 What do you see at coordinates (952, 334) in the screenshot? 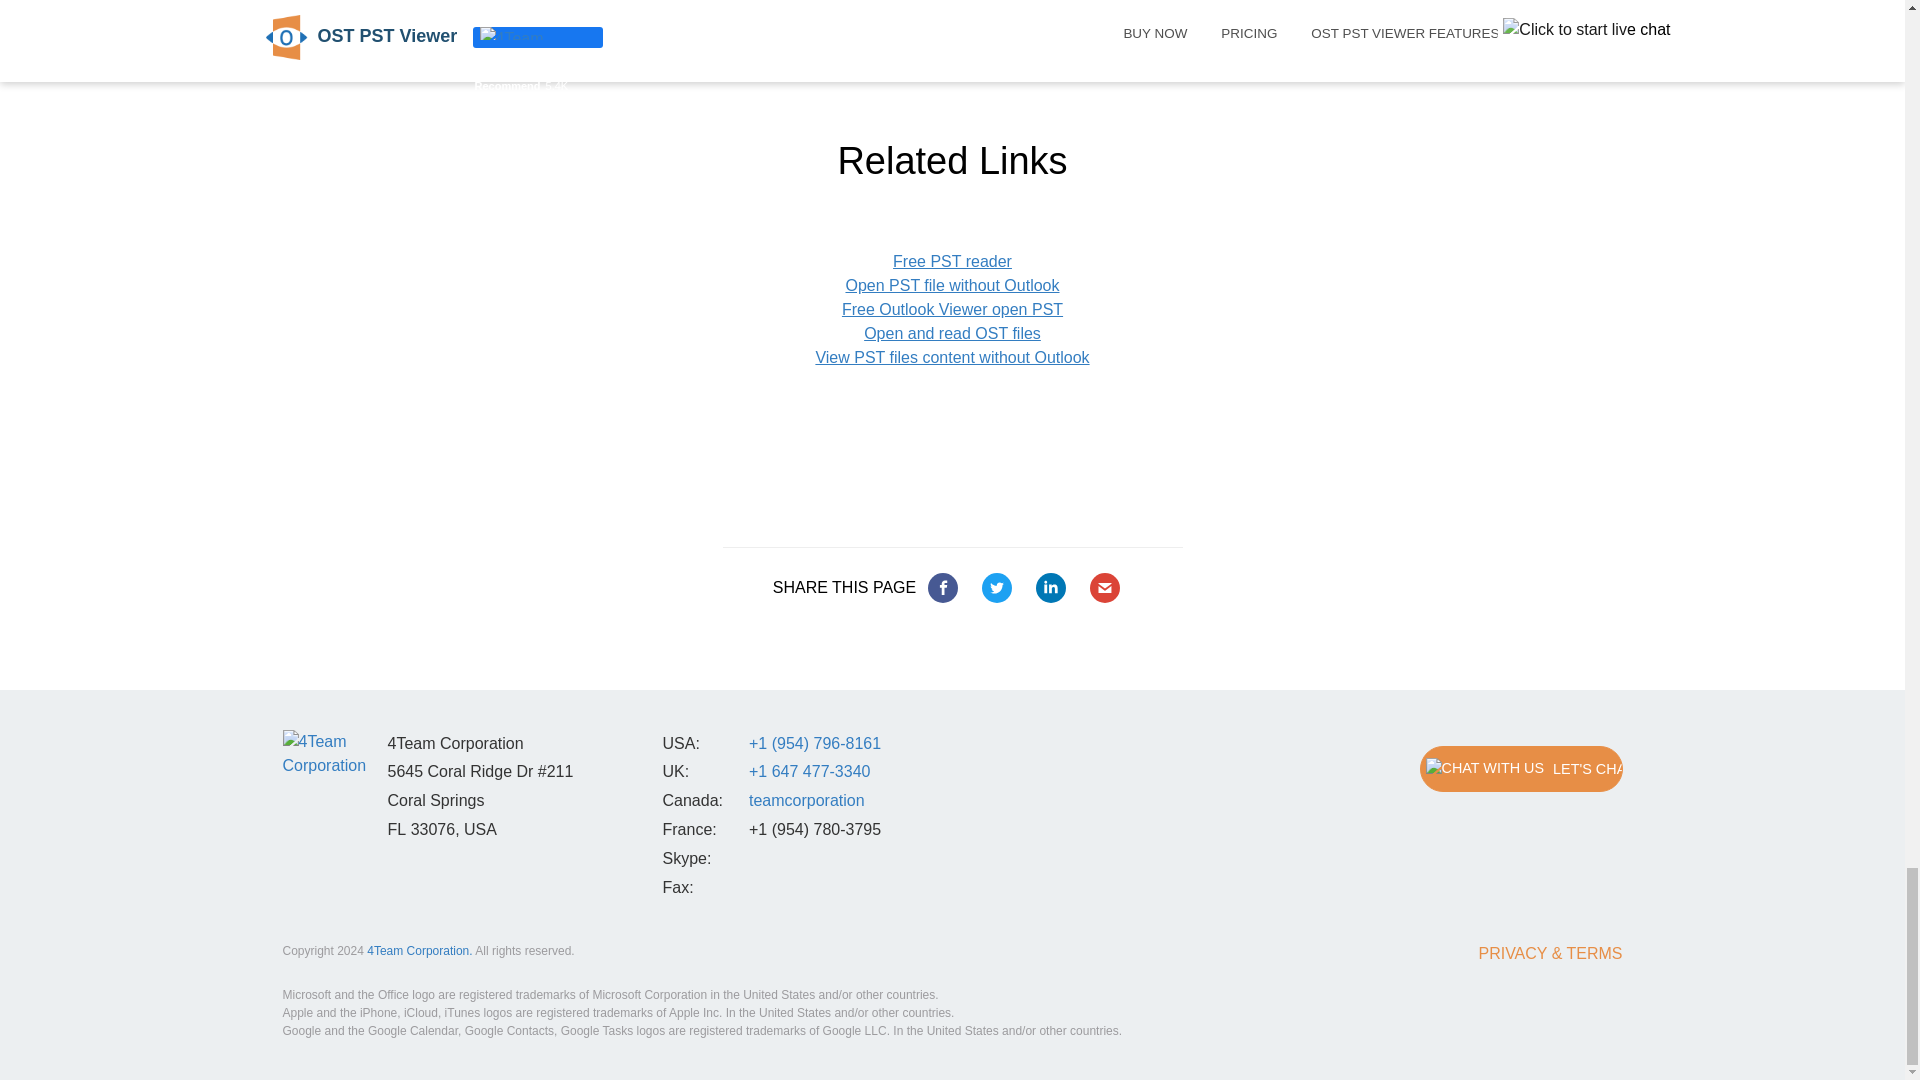
I see `Open and read OST files` at bounding box center [952, 334].